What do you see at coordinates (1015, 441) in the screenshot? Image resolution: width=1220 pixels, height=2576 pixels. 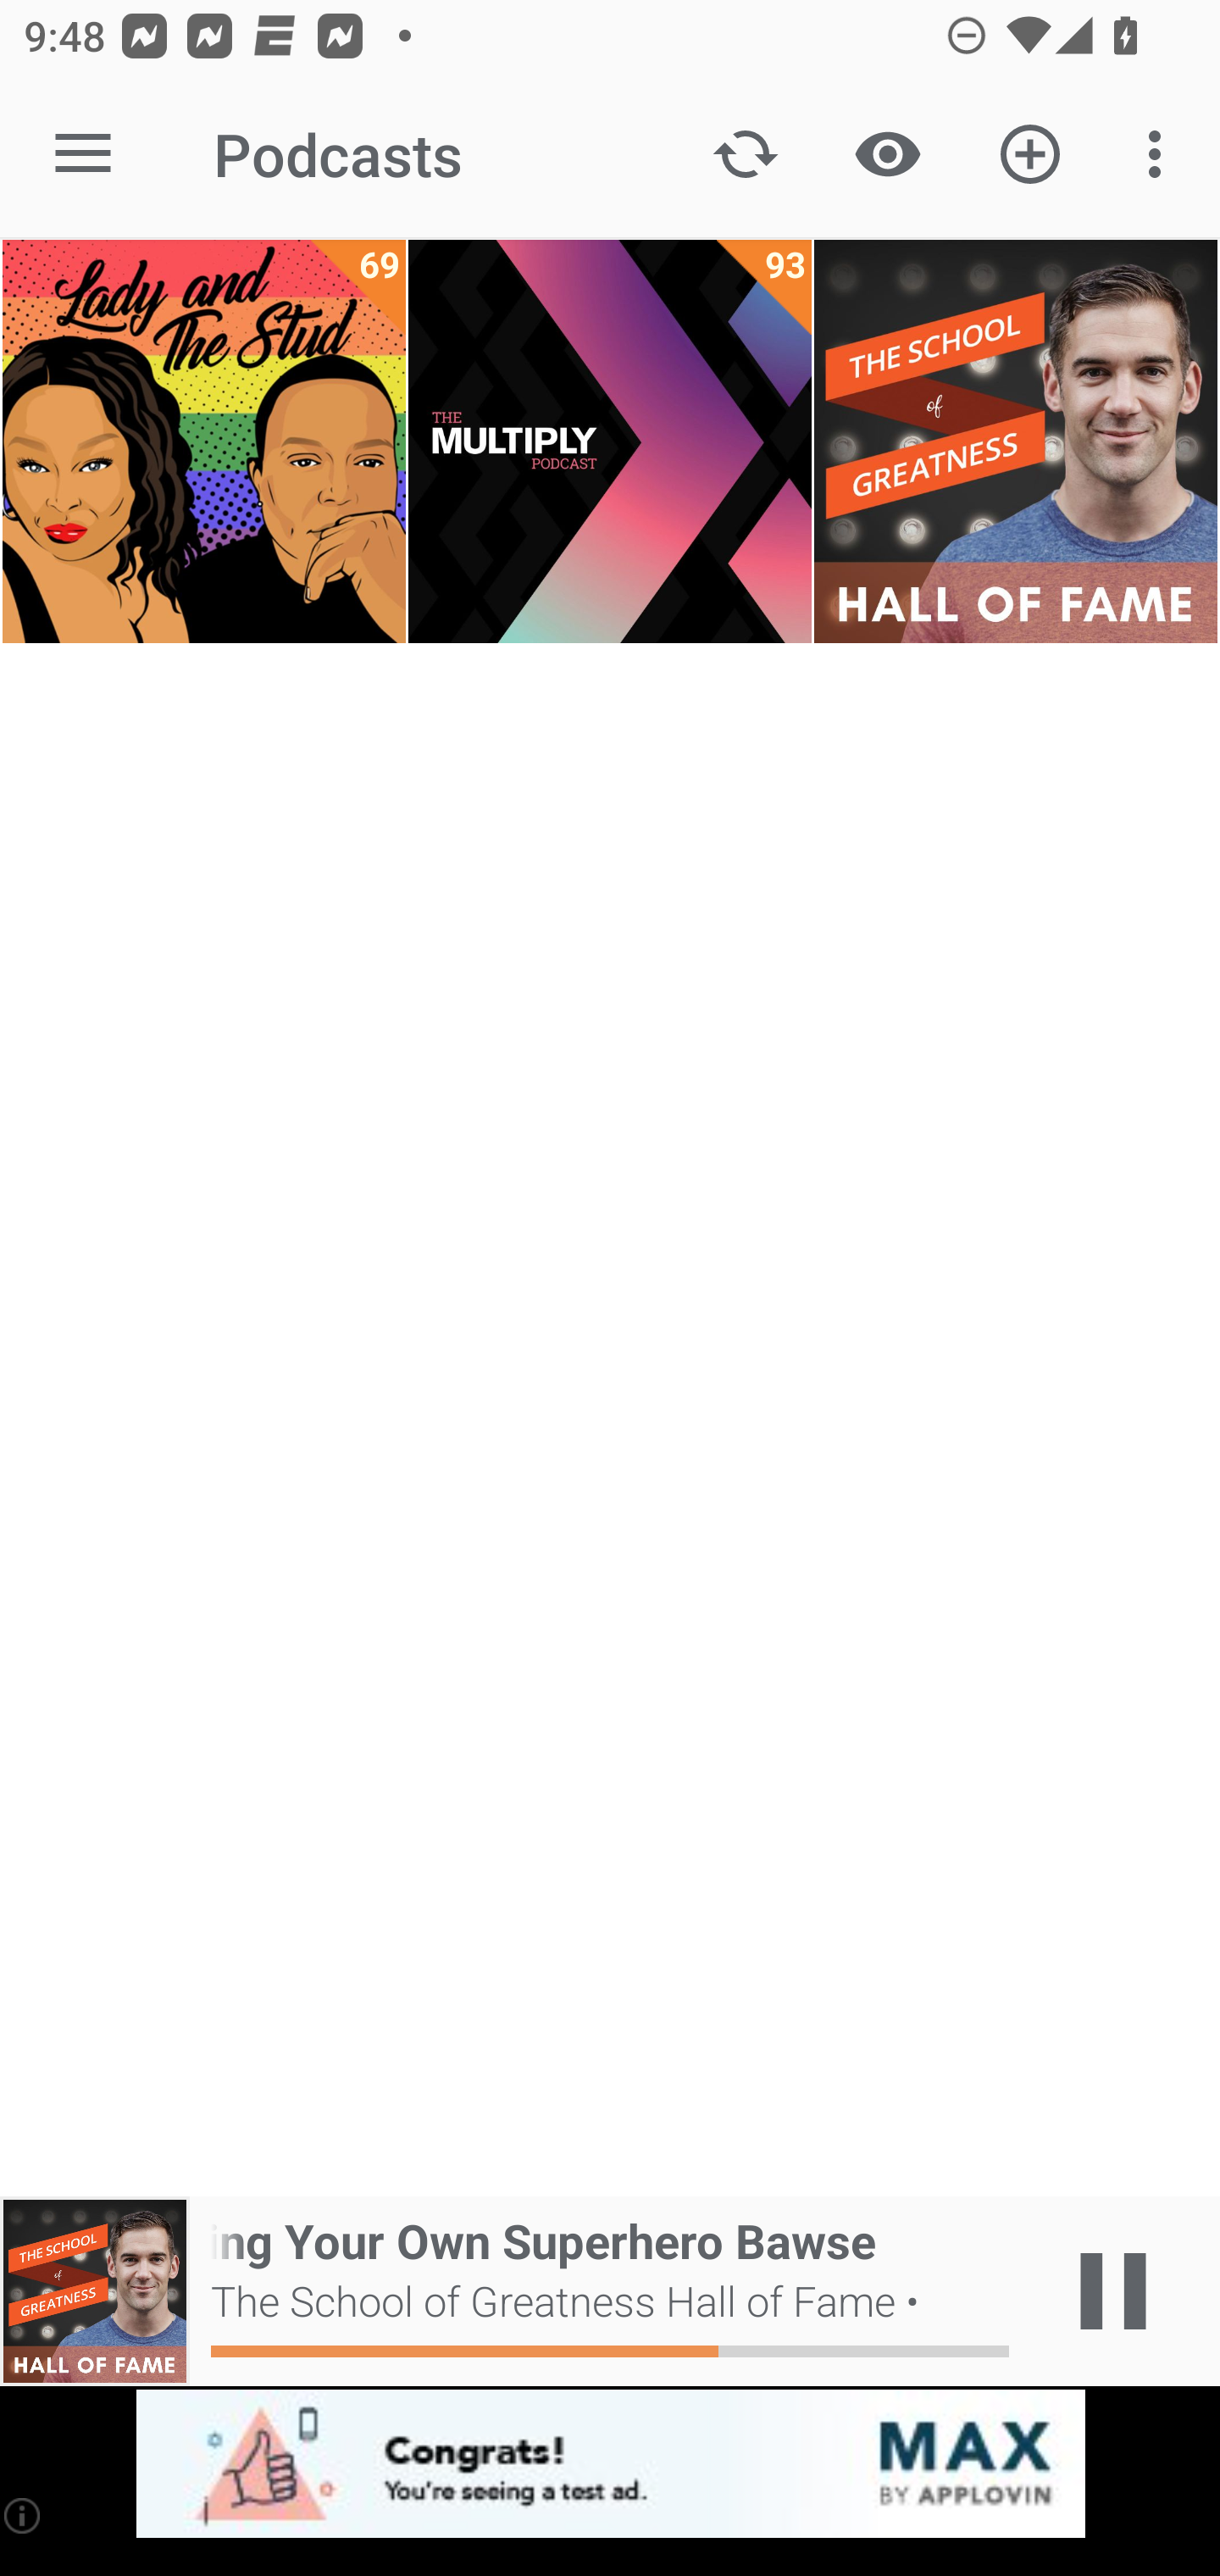 I see `The School of Greatness Hall of Fame` at bounding box center [1015, 441].